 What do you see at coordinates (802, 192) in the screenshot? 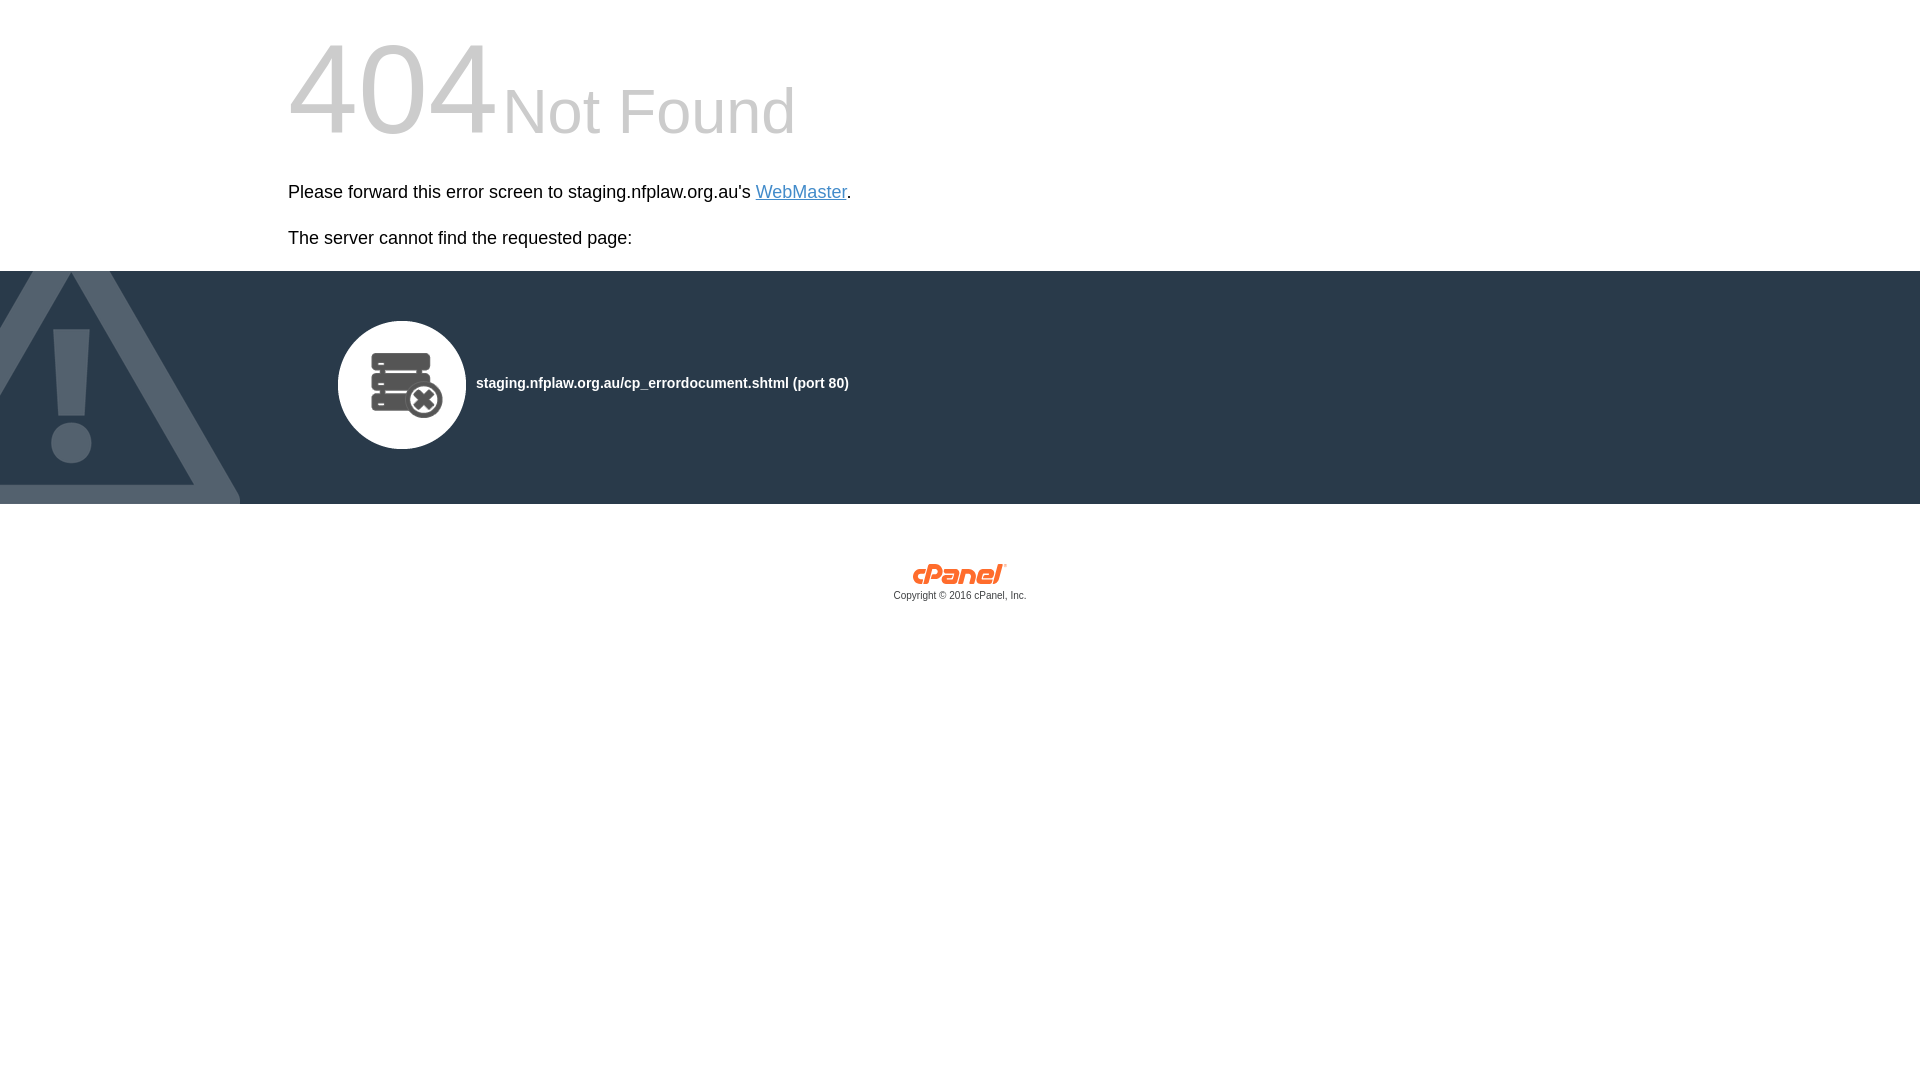
I see `WebMaster` at bounding box center [802, 192].